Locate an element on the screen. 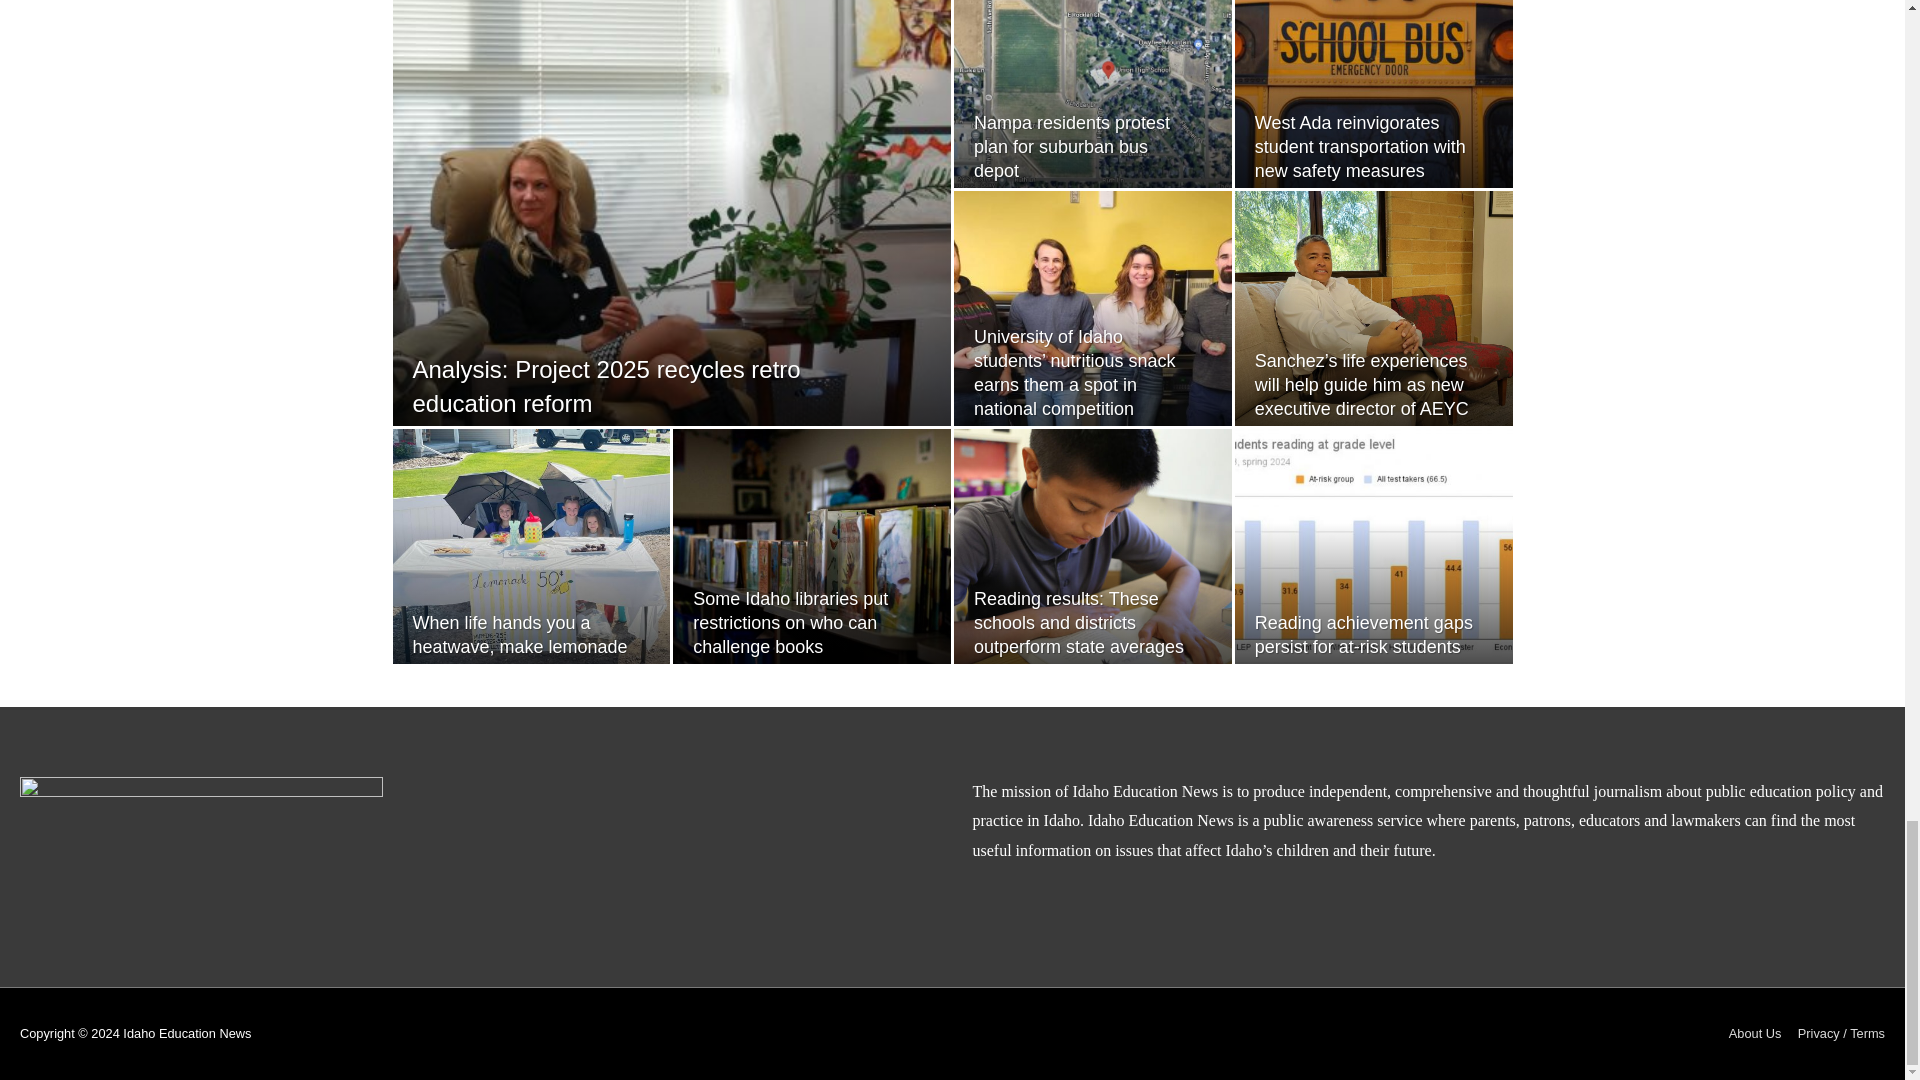 The width and height of the screenshot is (1920, 1080). When life hands you a heatwave, make lemonade is located at coordinates (520, 634).